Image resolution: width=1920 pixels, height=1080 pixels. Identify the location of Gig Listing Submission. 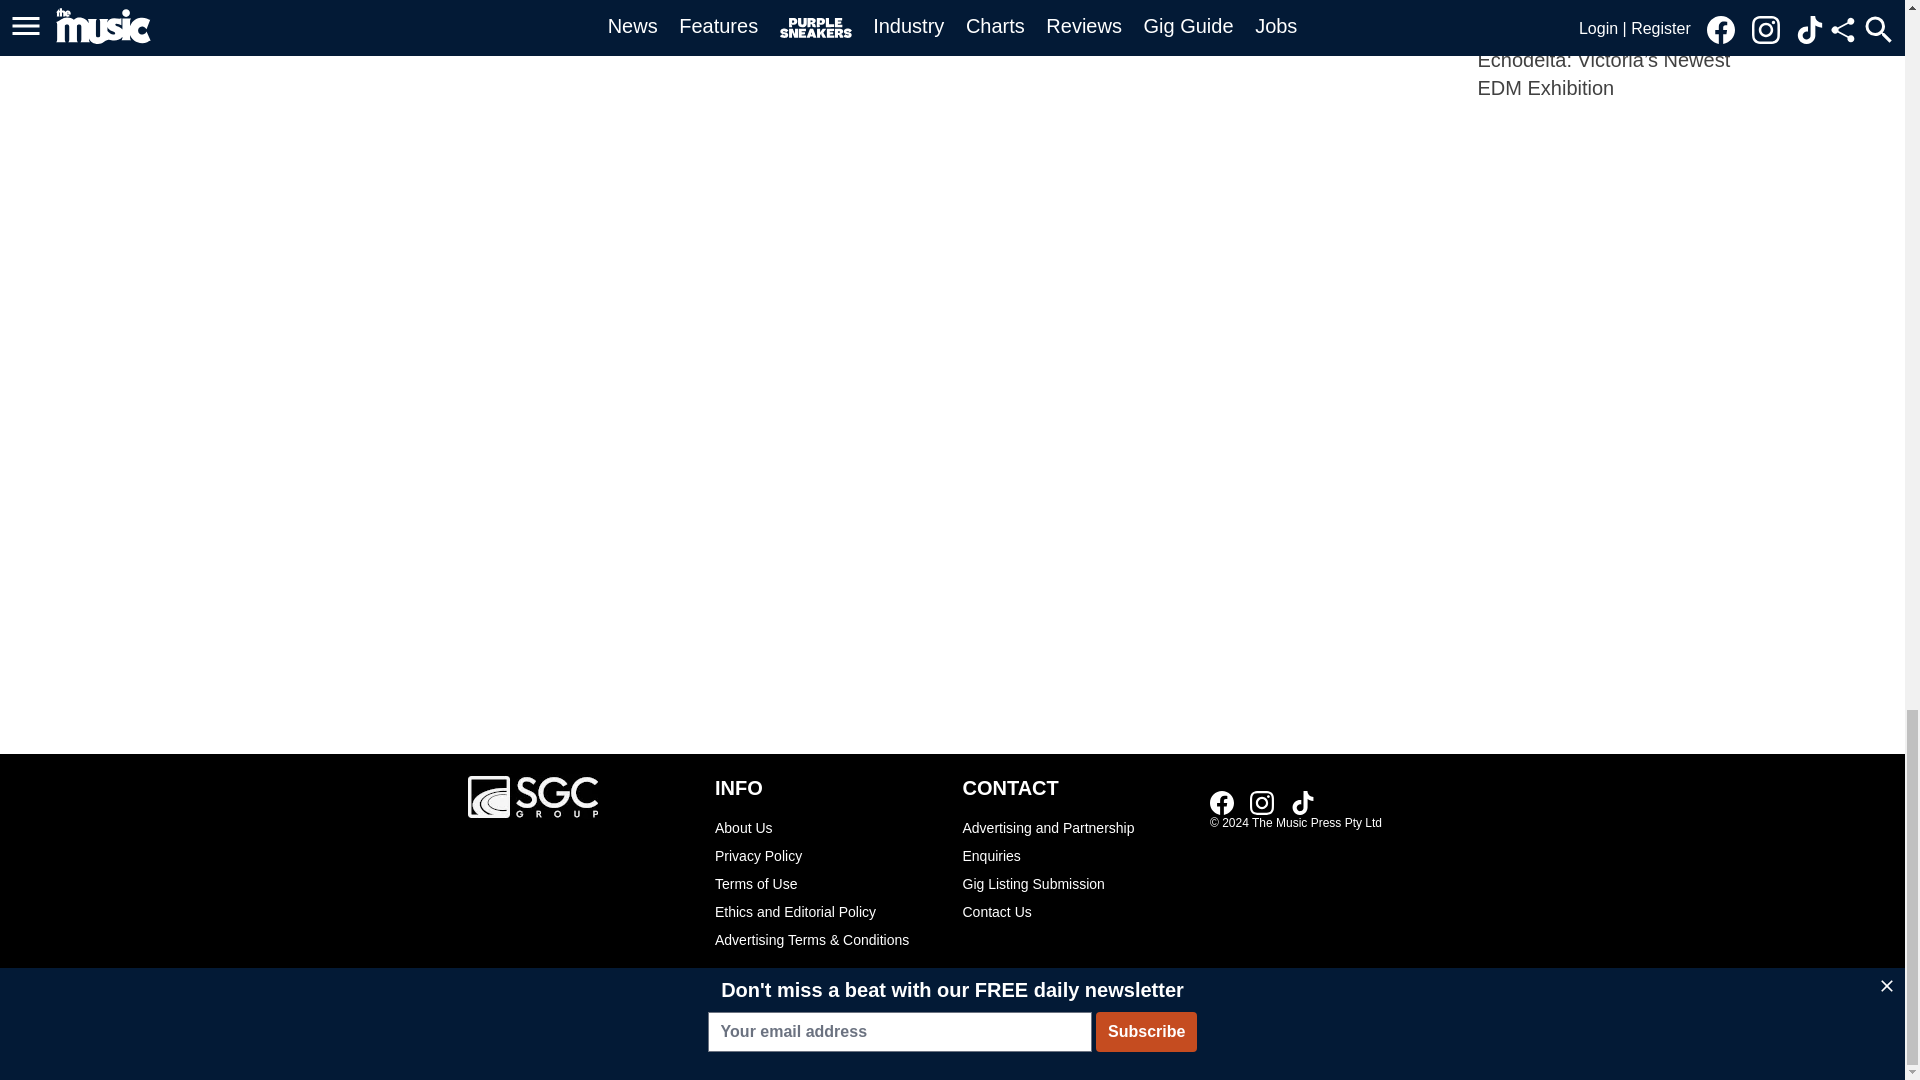
(1076, 884).